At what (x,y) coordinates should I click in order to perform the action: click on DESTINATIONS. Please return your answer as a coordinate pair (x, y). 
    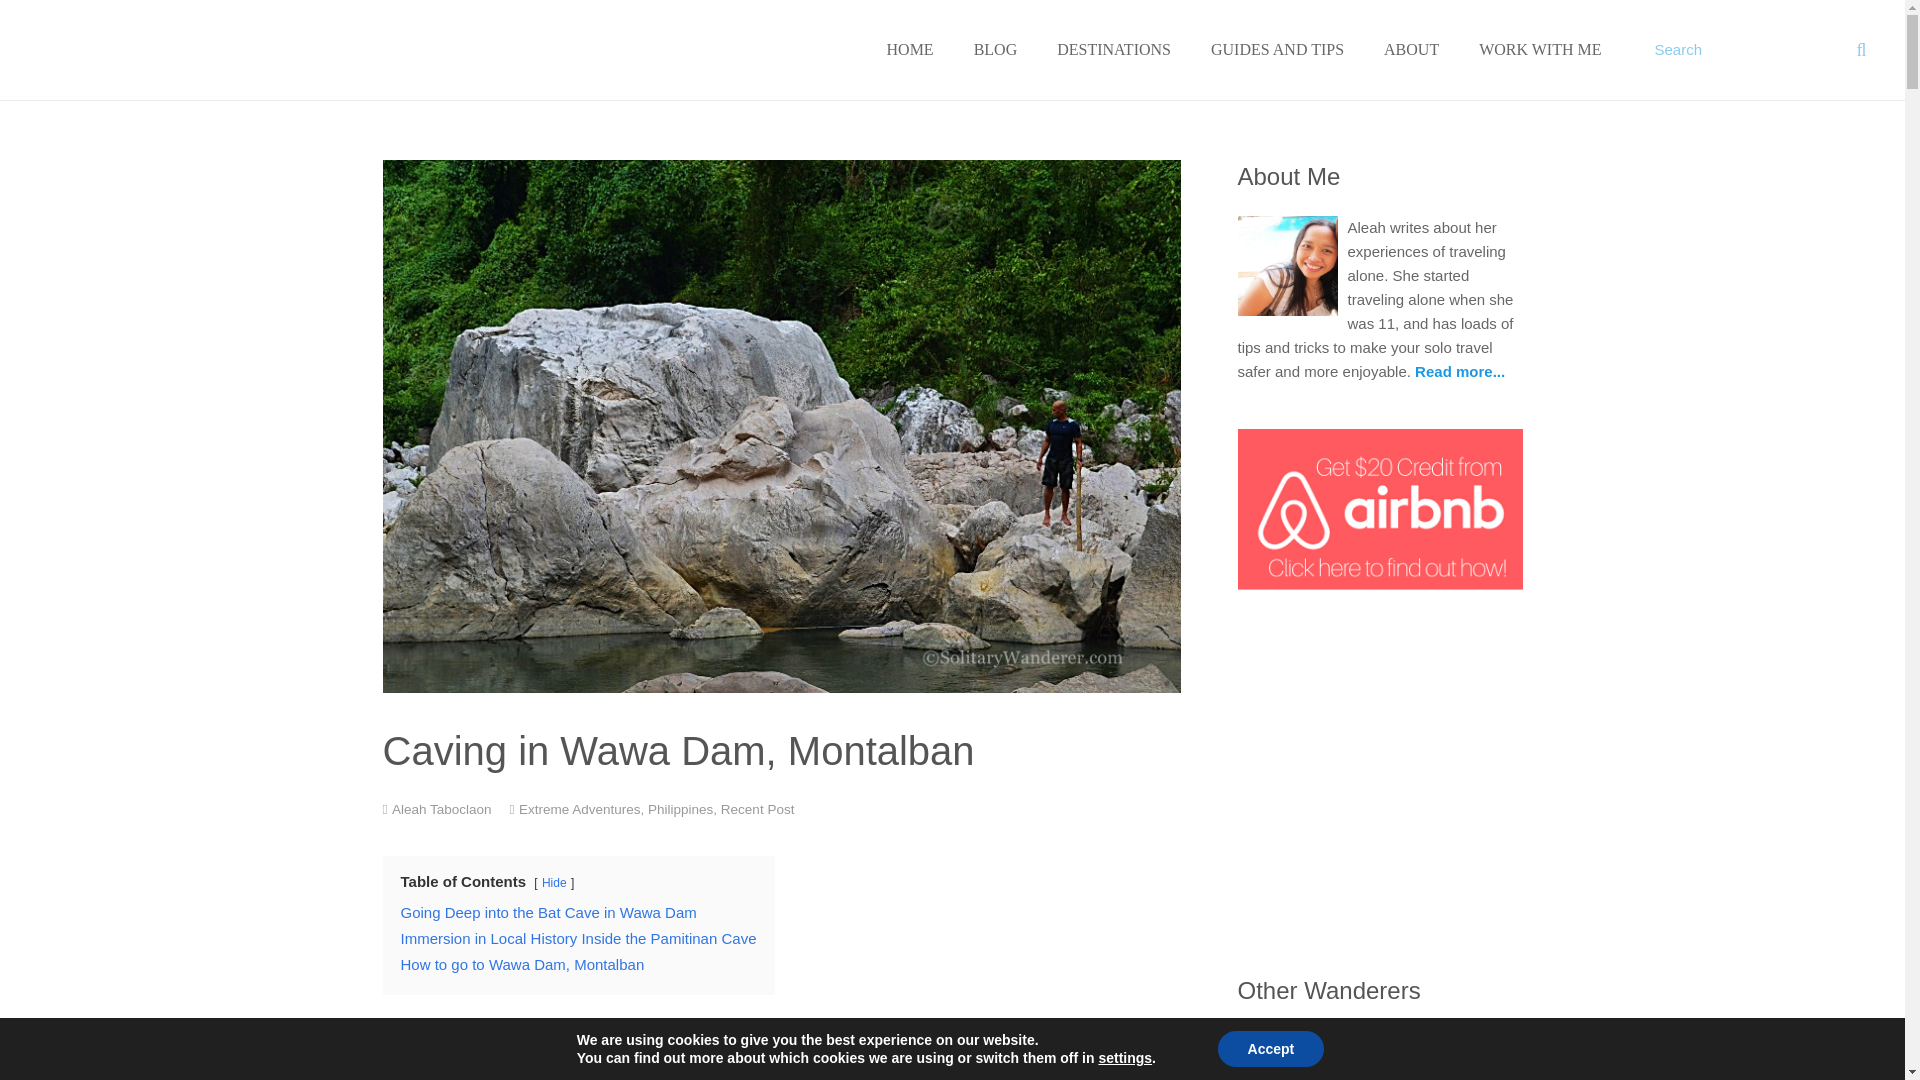
    Looking at the image, I should click on (1113, 50).